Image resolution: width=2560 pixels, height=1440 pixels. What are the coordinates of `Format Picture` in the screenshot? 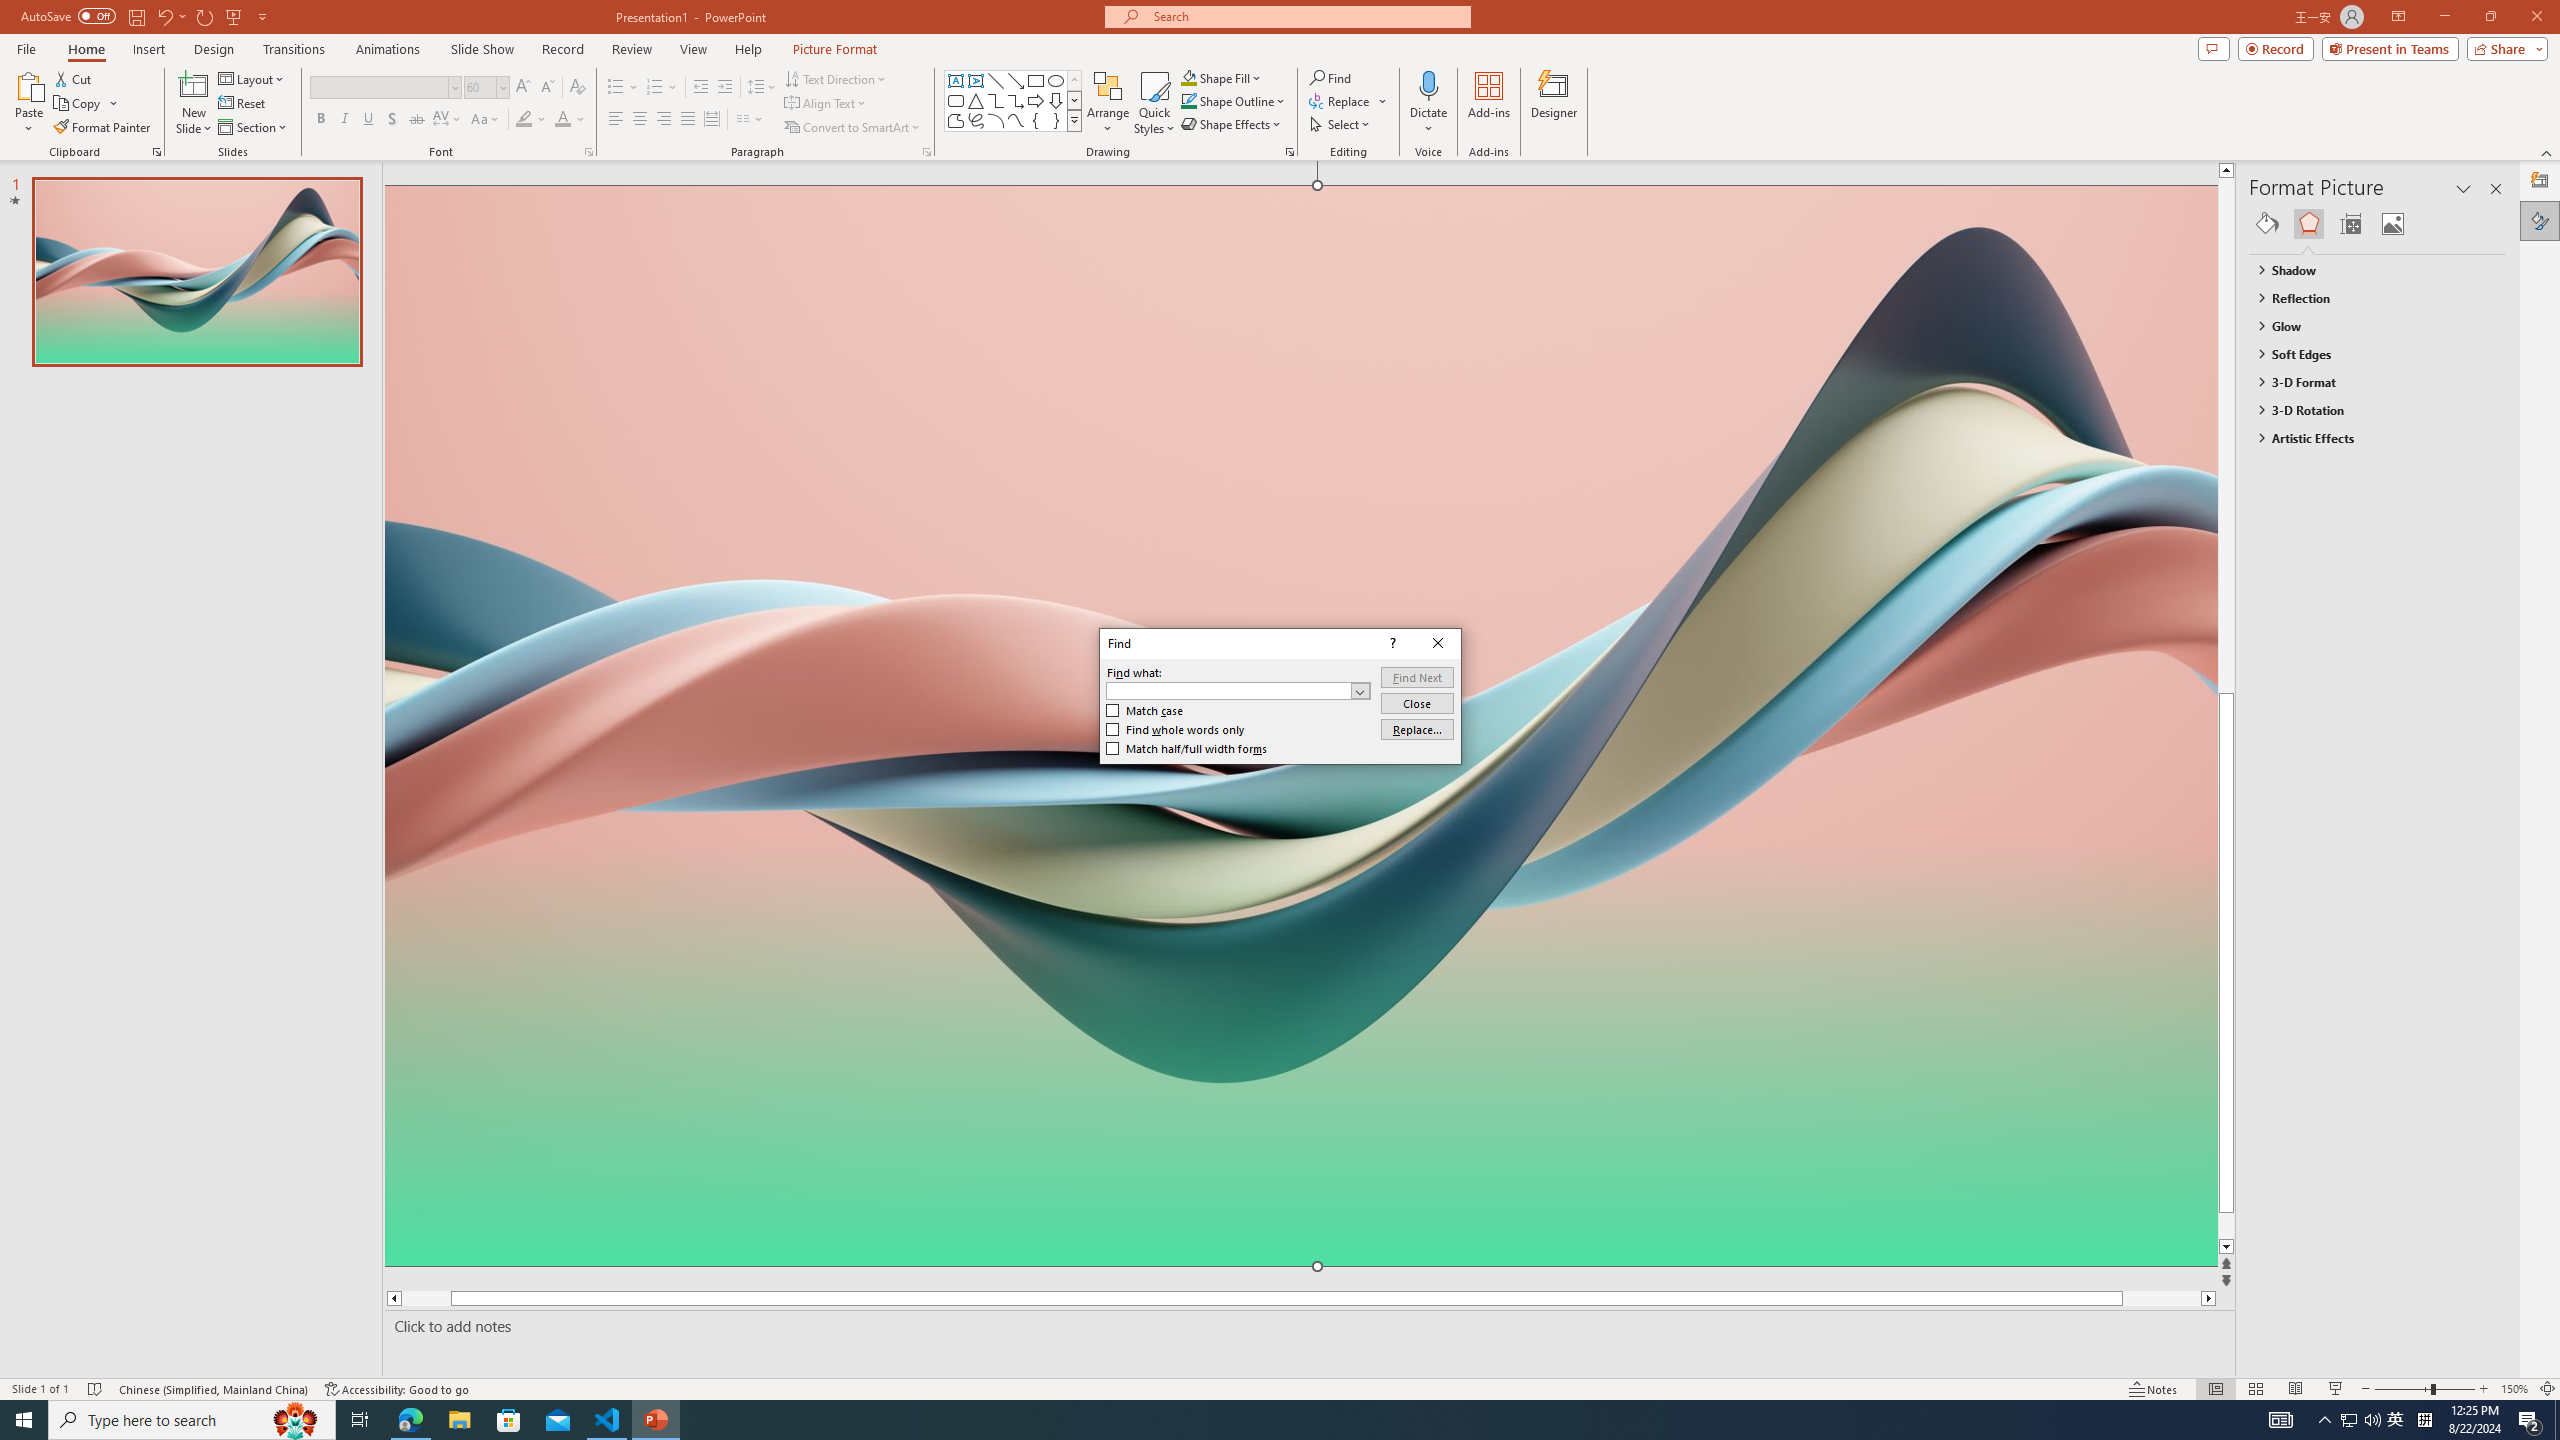 It's located at (2540, 220).